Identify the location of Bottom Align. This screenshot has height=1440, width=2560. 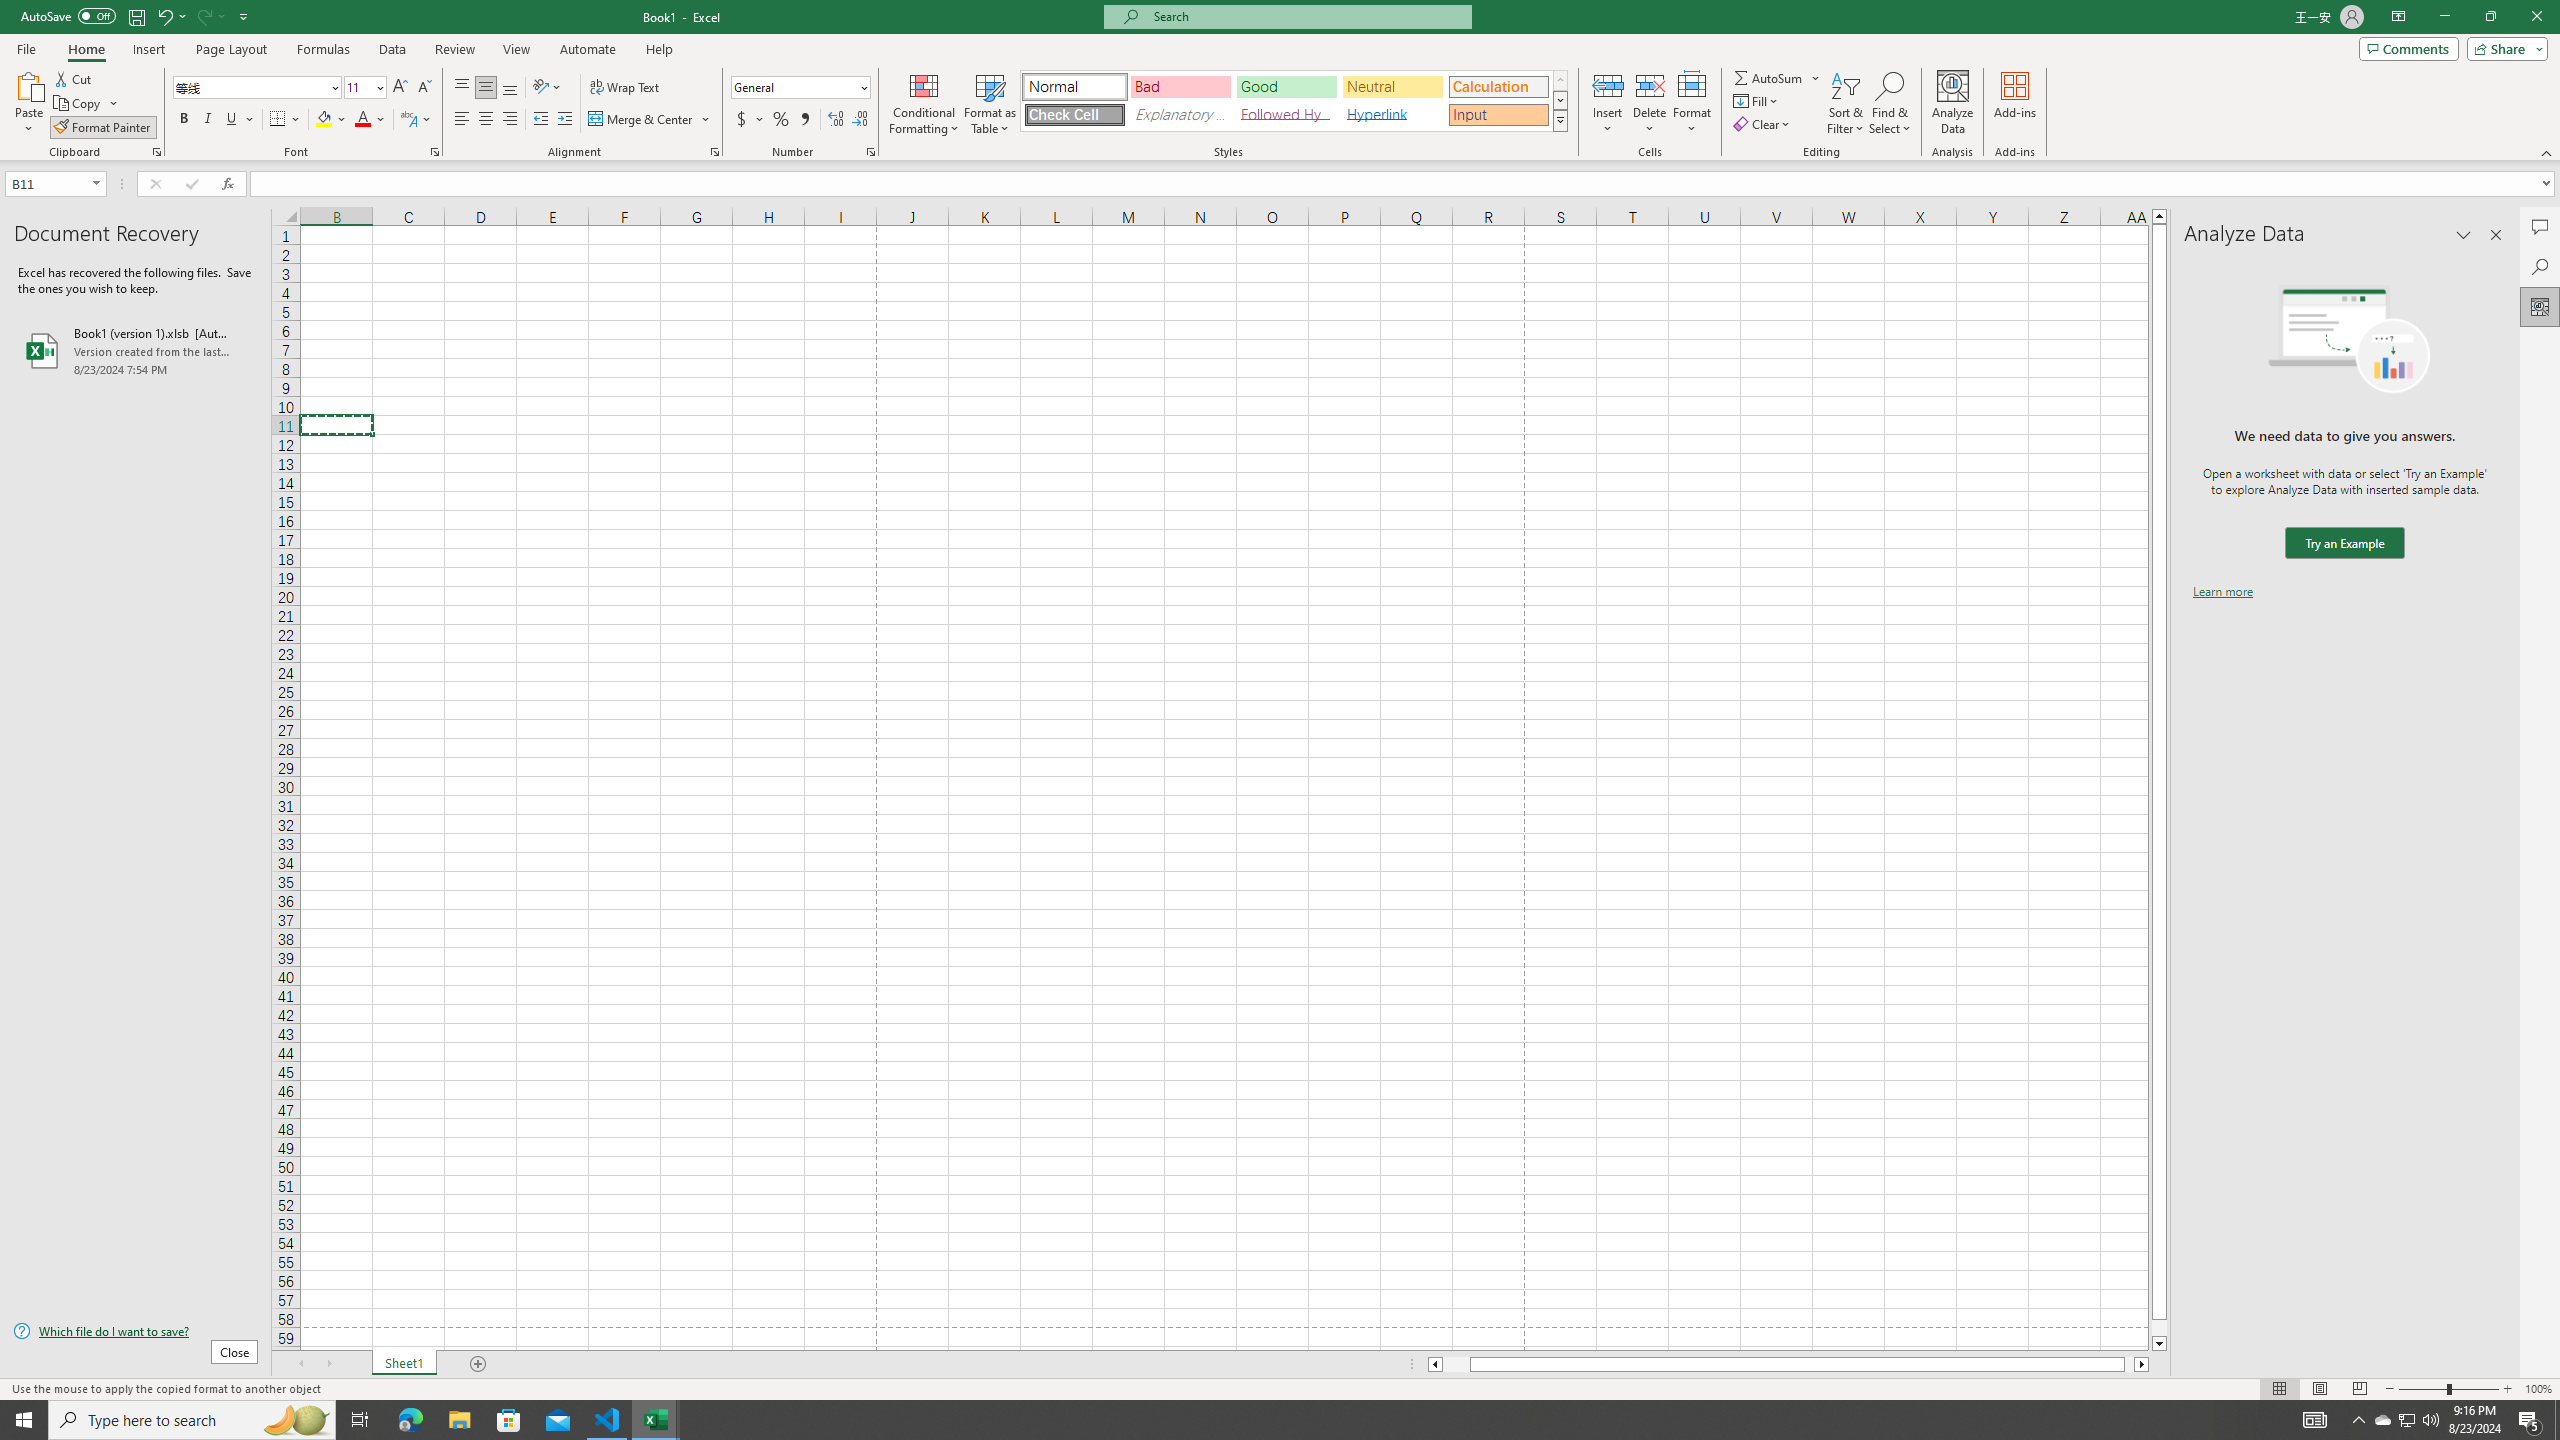
(510, 88).